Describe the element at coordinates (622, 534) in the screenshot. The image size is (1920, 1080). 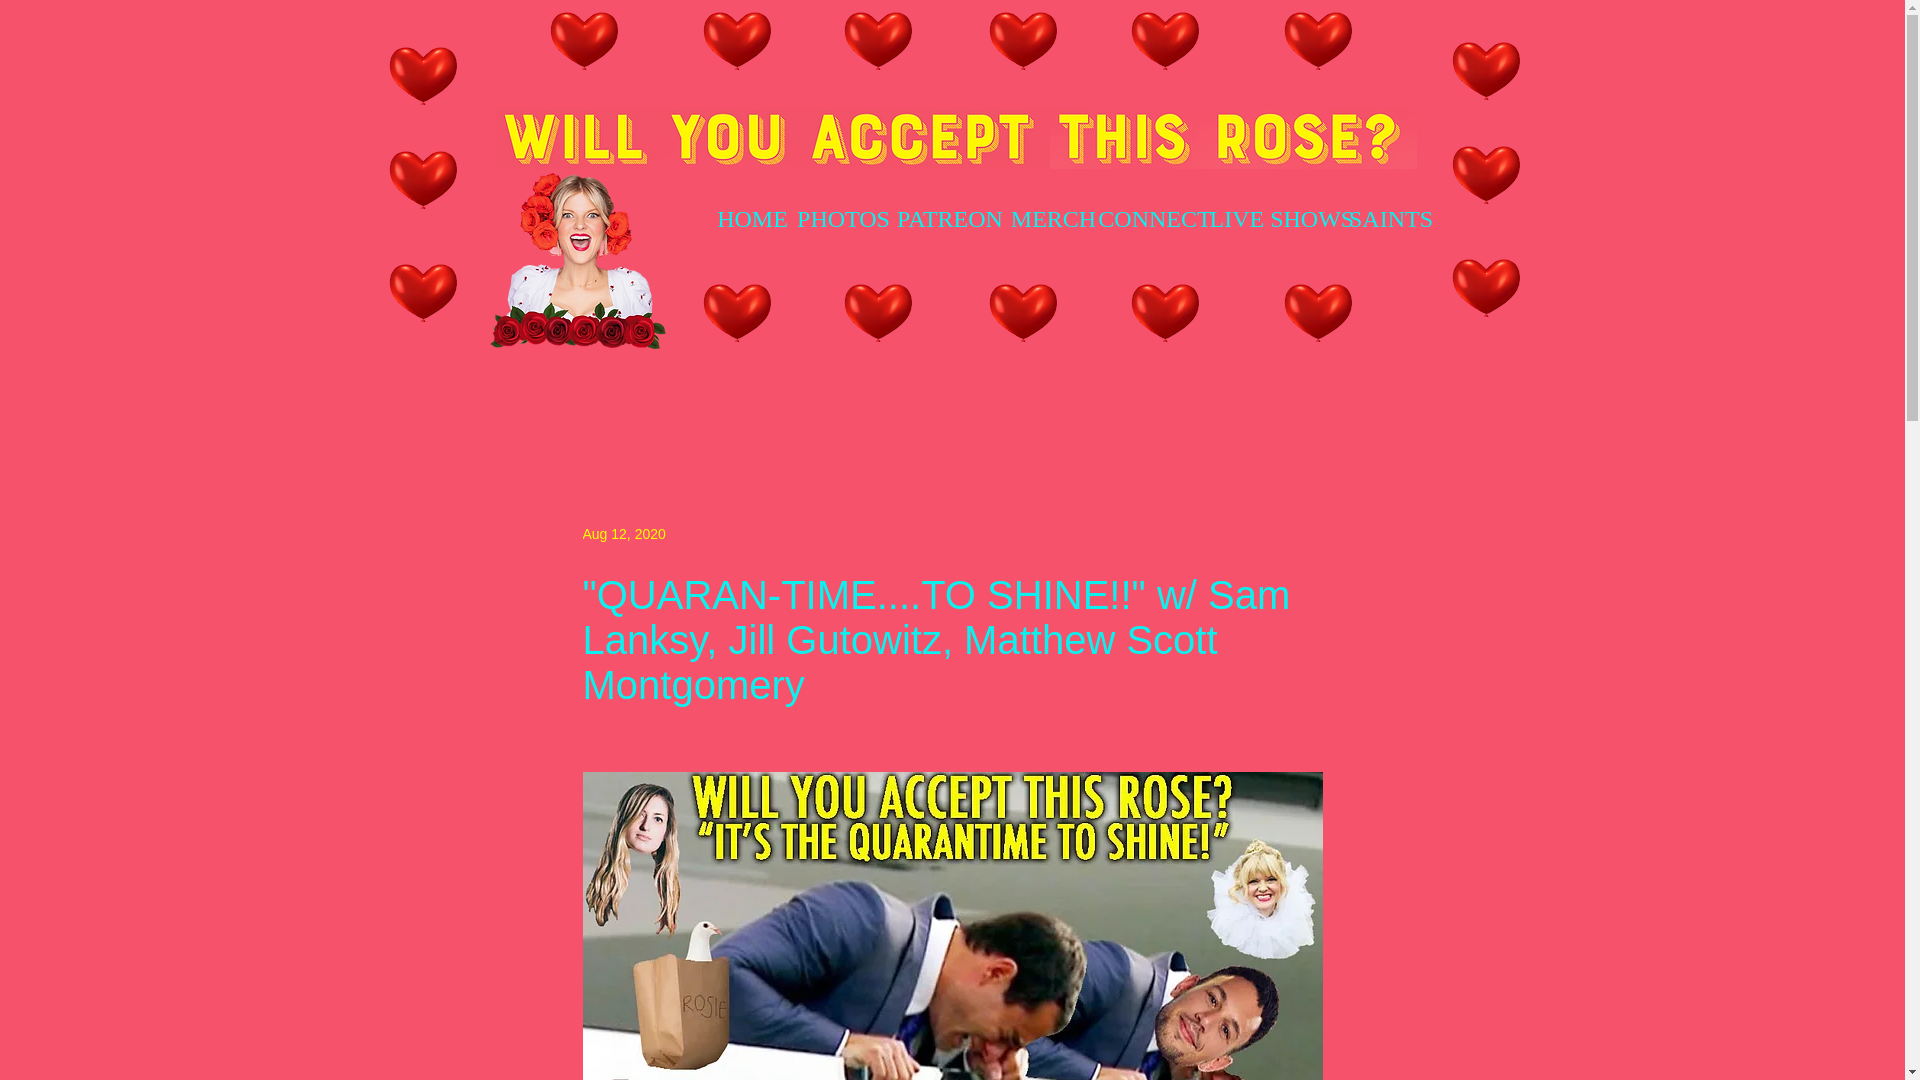
I see `Aug 12, 2020` at that location.